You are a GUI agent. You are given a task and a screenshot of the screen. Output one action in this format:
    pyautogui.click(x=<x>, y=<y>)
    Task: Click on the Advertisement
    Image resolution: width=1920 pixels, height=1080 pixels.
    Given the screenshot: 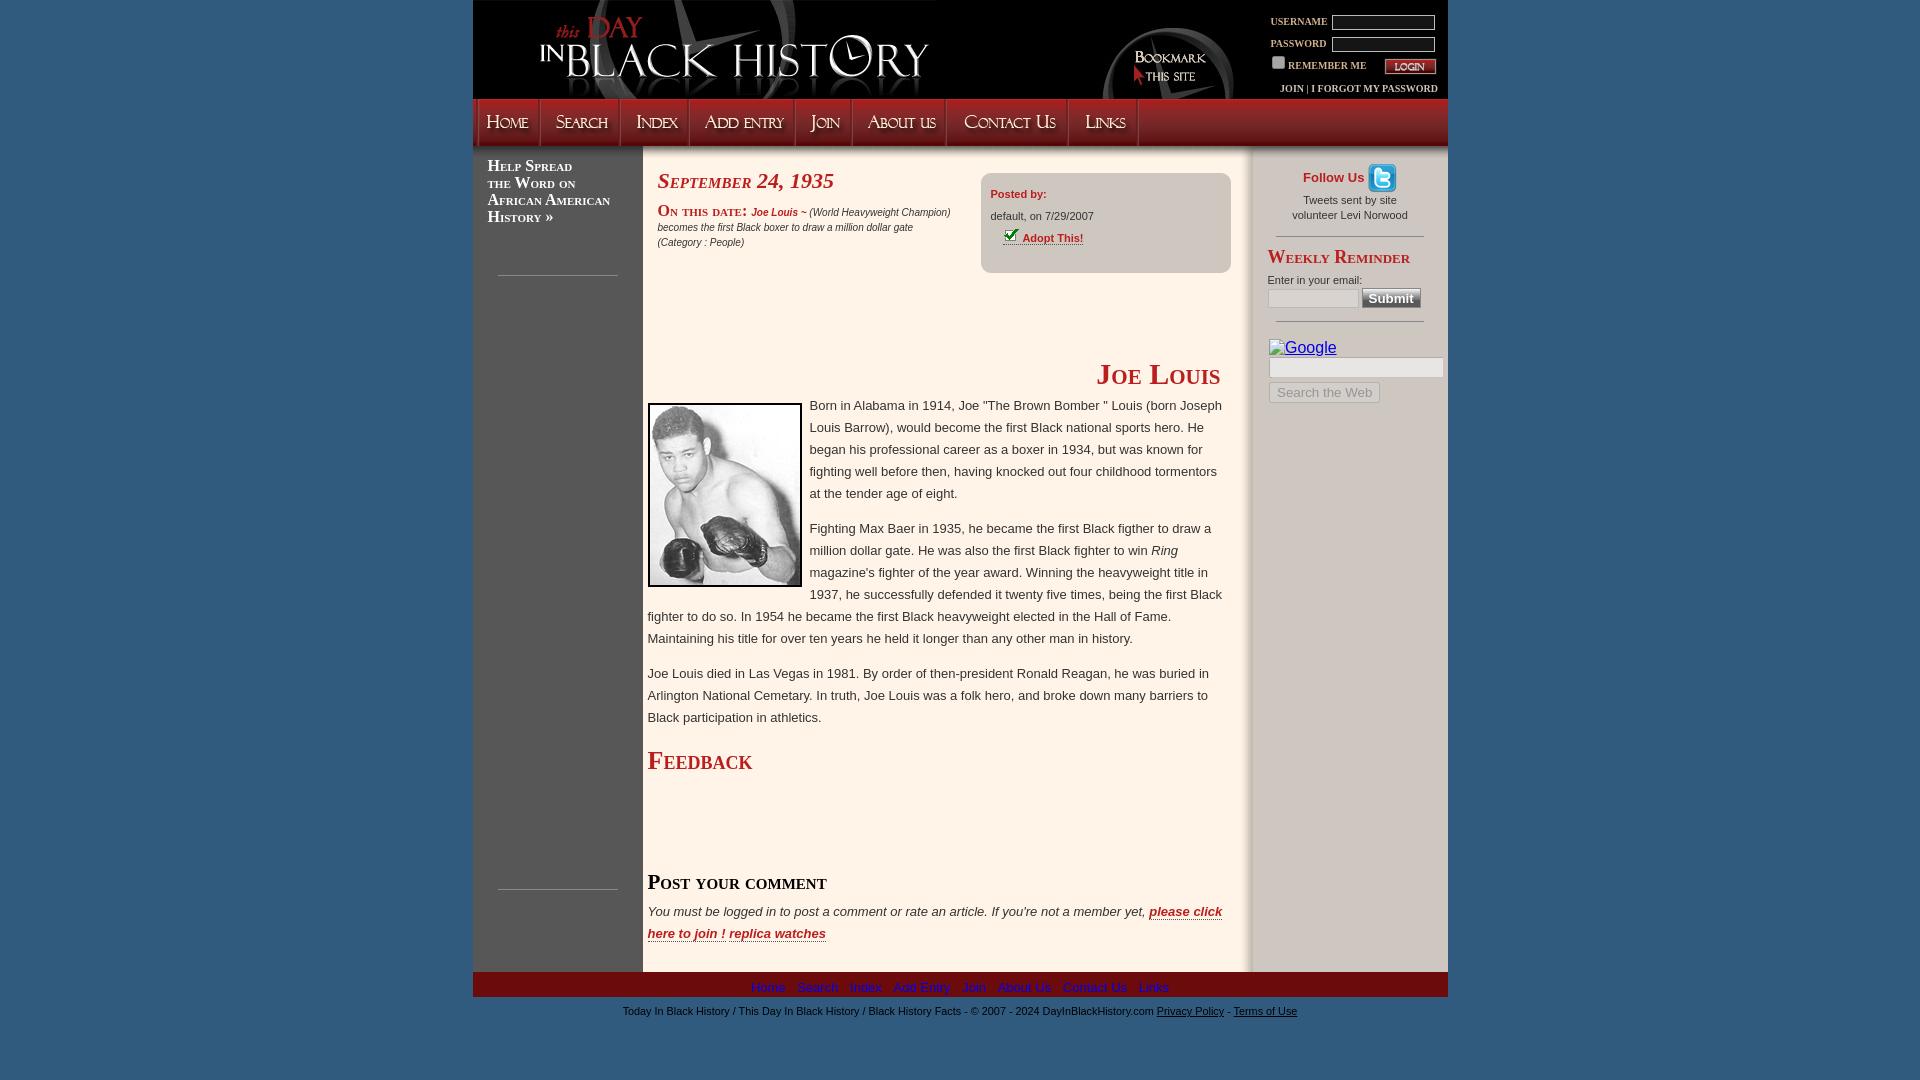 What is the action you would take?
    pyautogui.click(x=938, y=312)
    